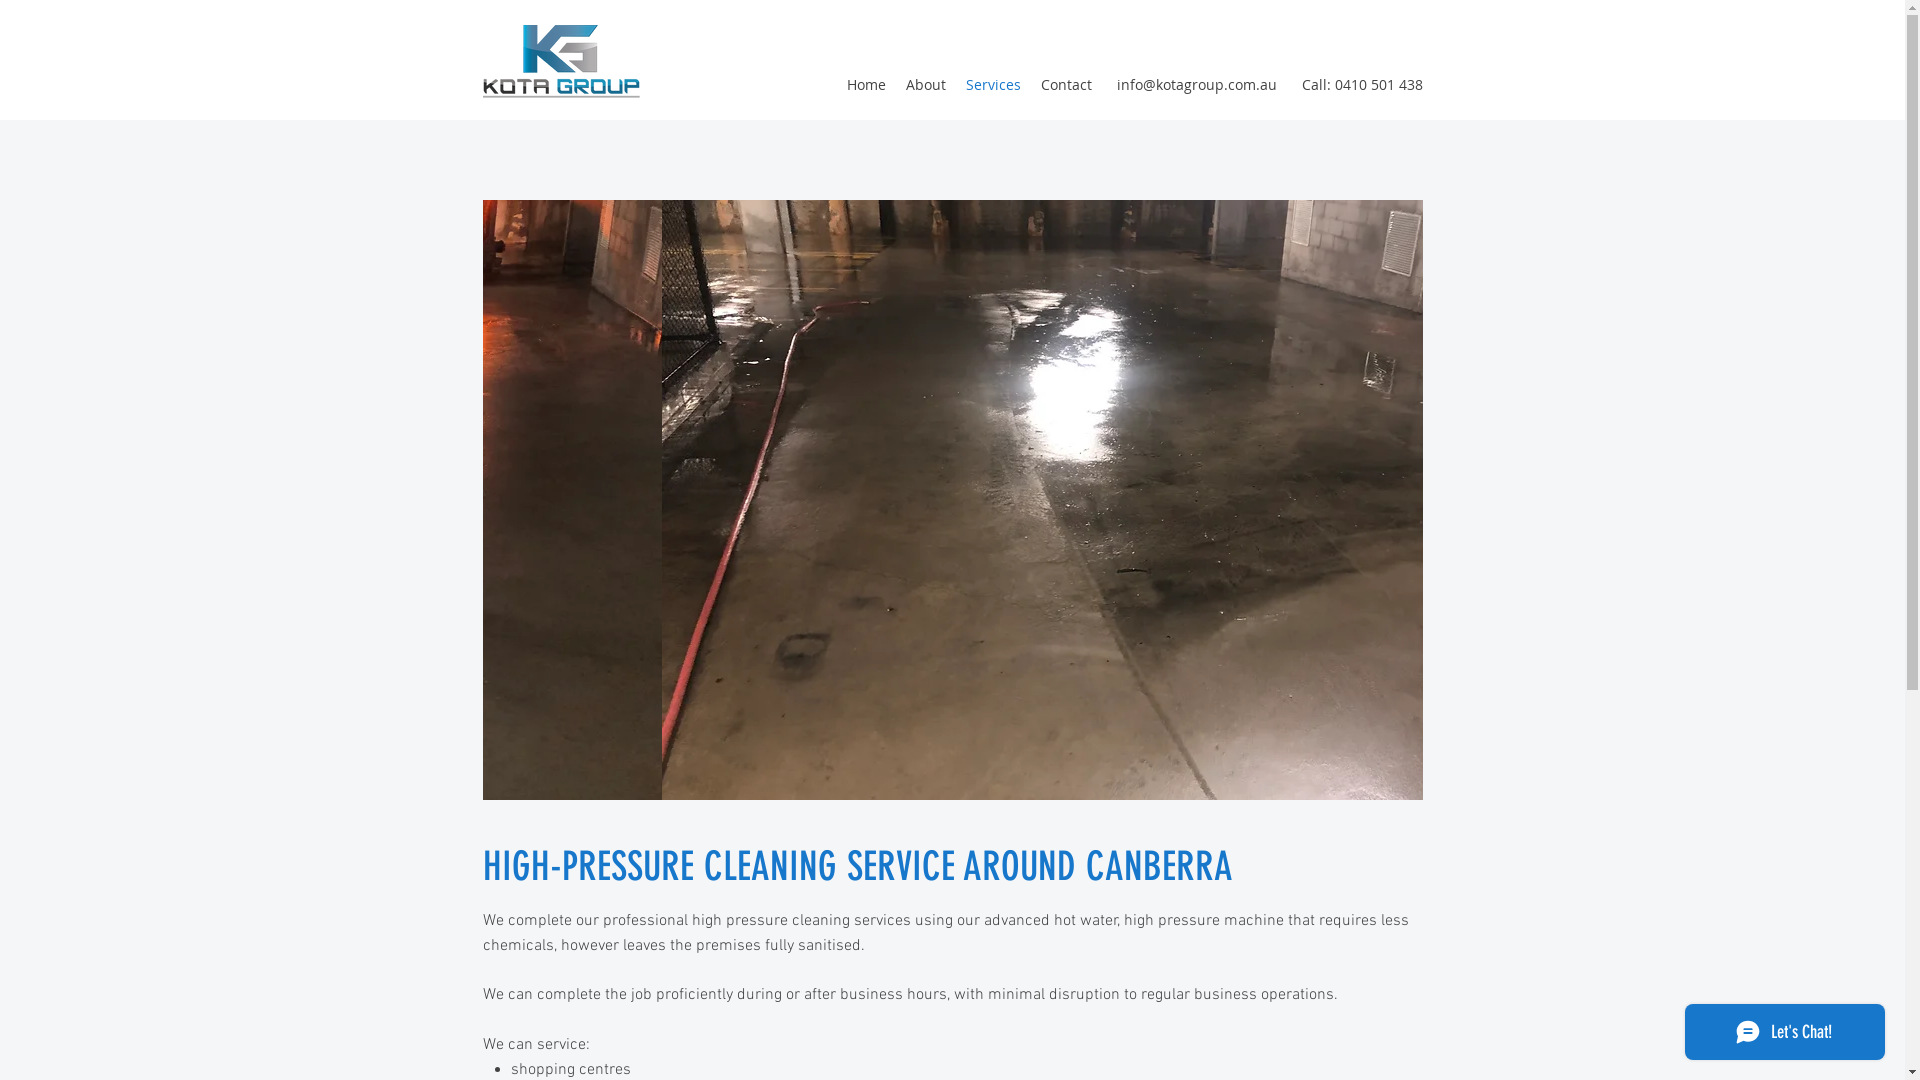 This screenshot has height=1080, width=1920. What do you see at coordinates (926, 85) in the screenshot?
I see `About` at bounding box center [926, 85].